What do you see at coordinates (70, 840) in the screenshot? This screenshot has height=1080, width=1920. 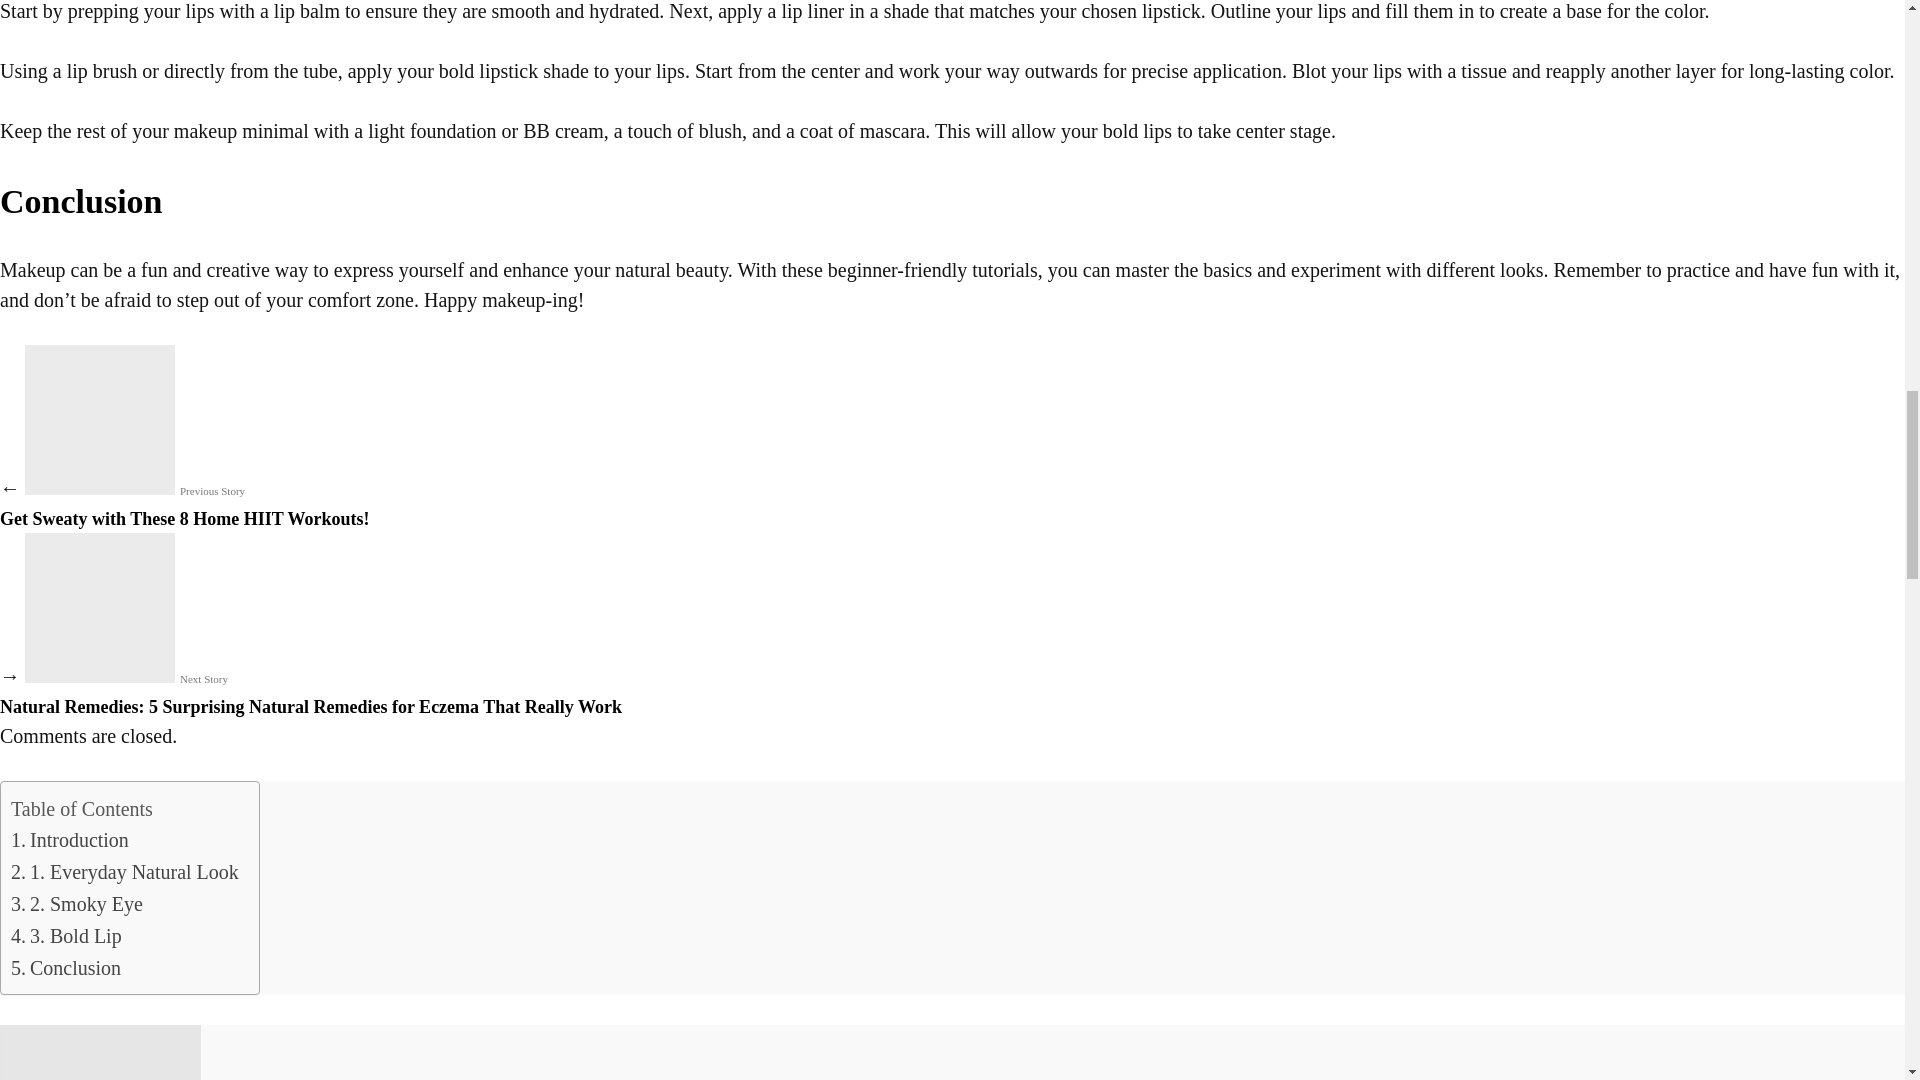 I see `Introduction` at bounding box center [70, 840].